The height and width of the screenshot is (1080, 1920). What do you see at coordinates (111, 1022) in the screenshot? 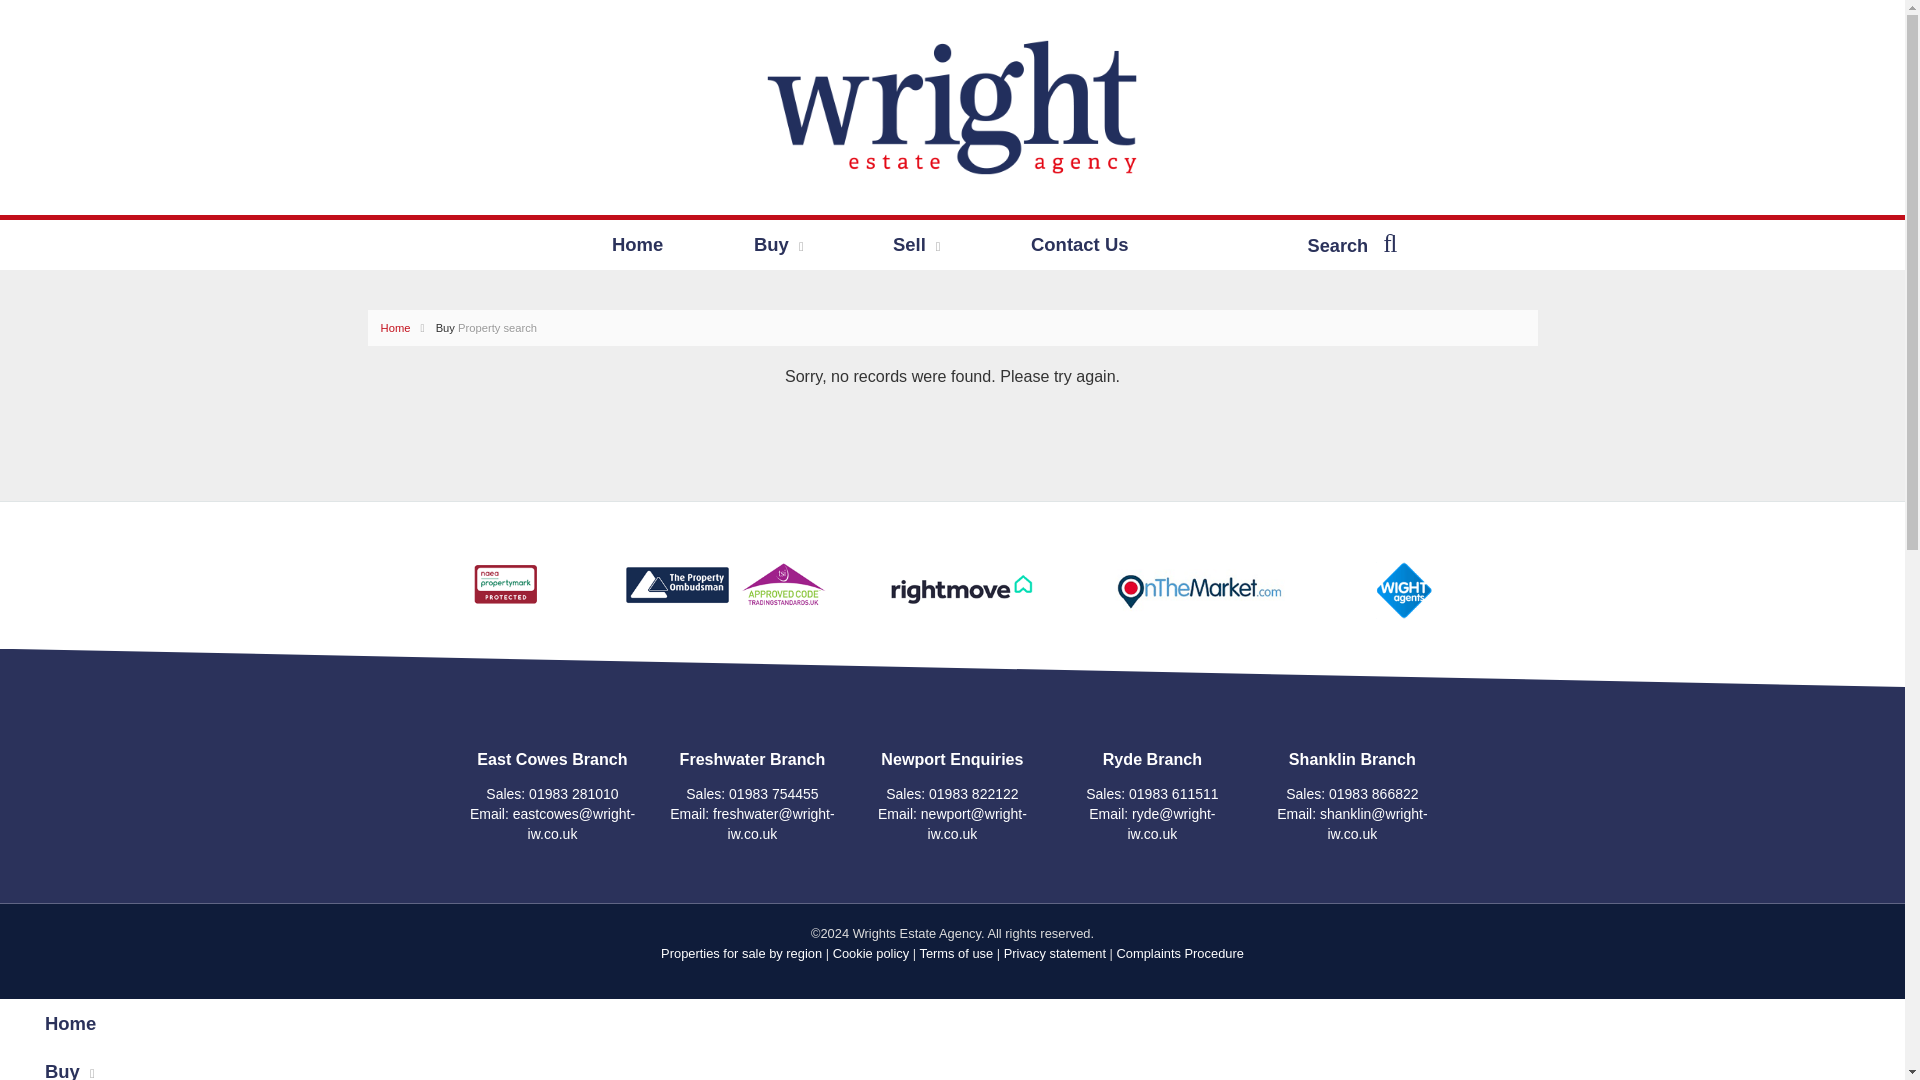
I see `Home` at bounding box center [111, 1022].